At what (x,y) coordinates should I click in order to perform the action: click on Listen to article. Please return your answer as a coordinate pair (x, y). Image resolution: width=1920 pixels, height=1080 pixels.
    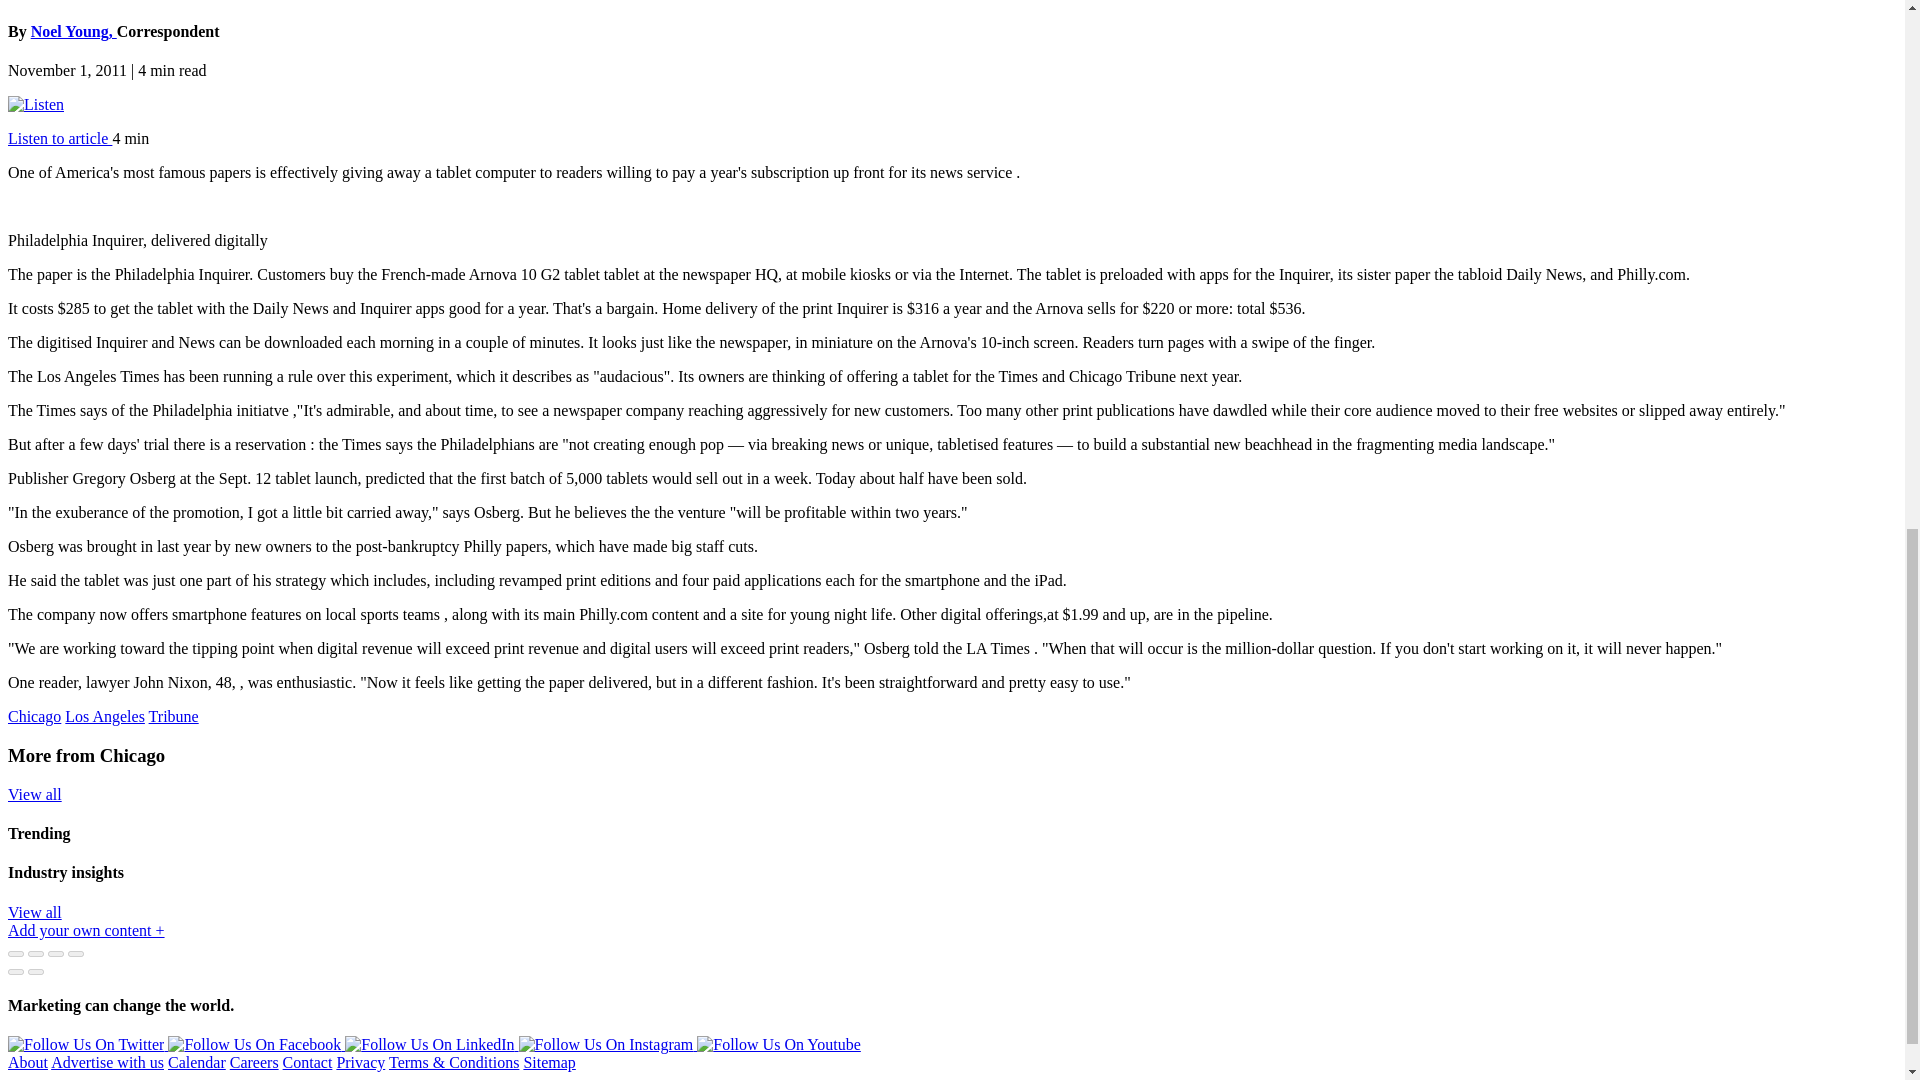
    Looking at the image, I should click on (59, 138).